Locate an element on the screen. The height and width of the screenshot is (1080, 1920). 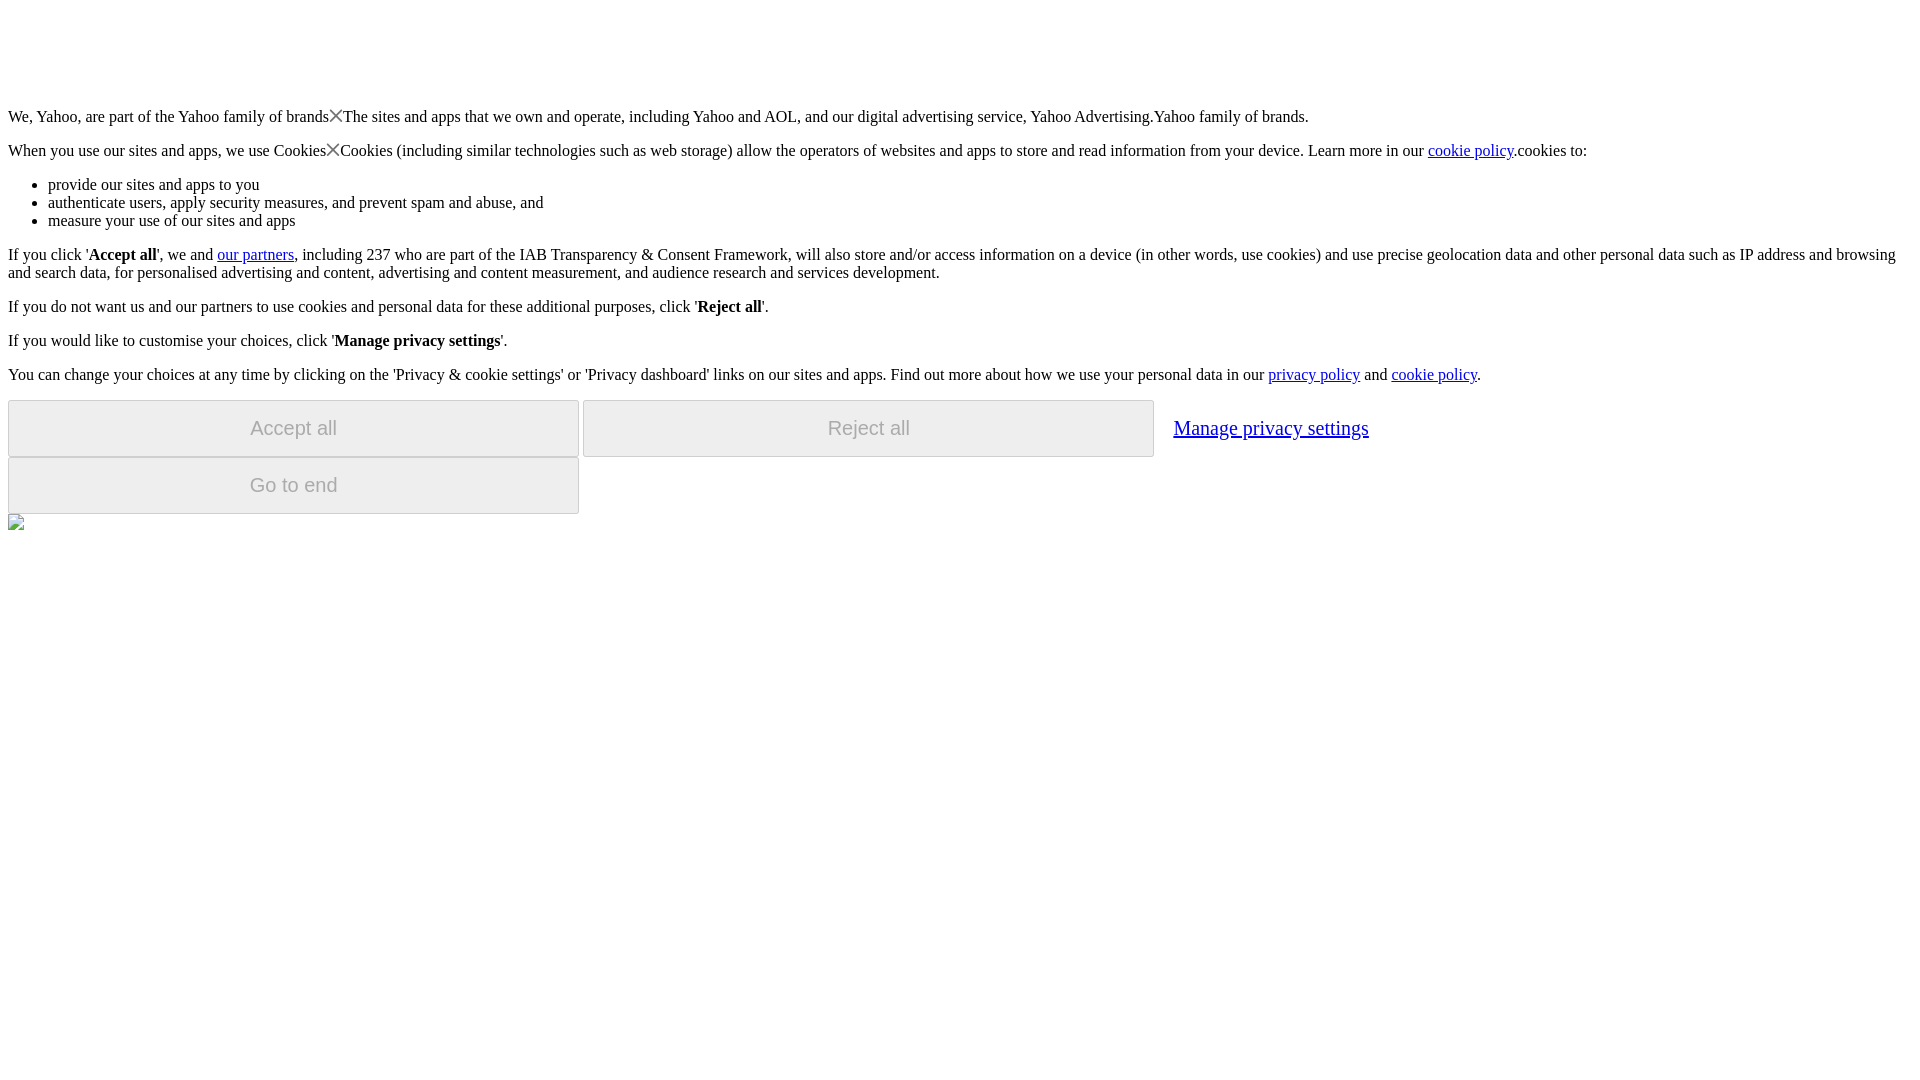
Reject all is located at coordinates (868, 428).